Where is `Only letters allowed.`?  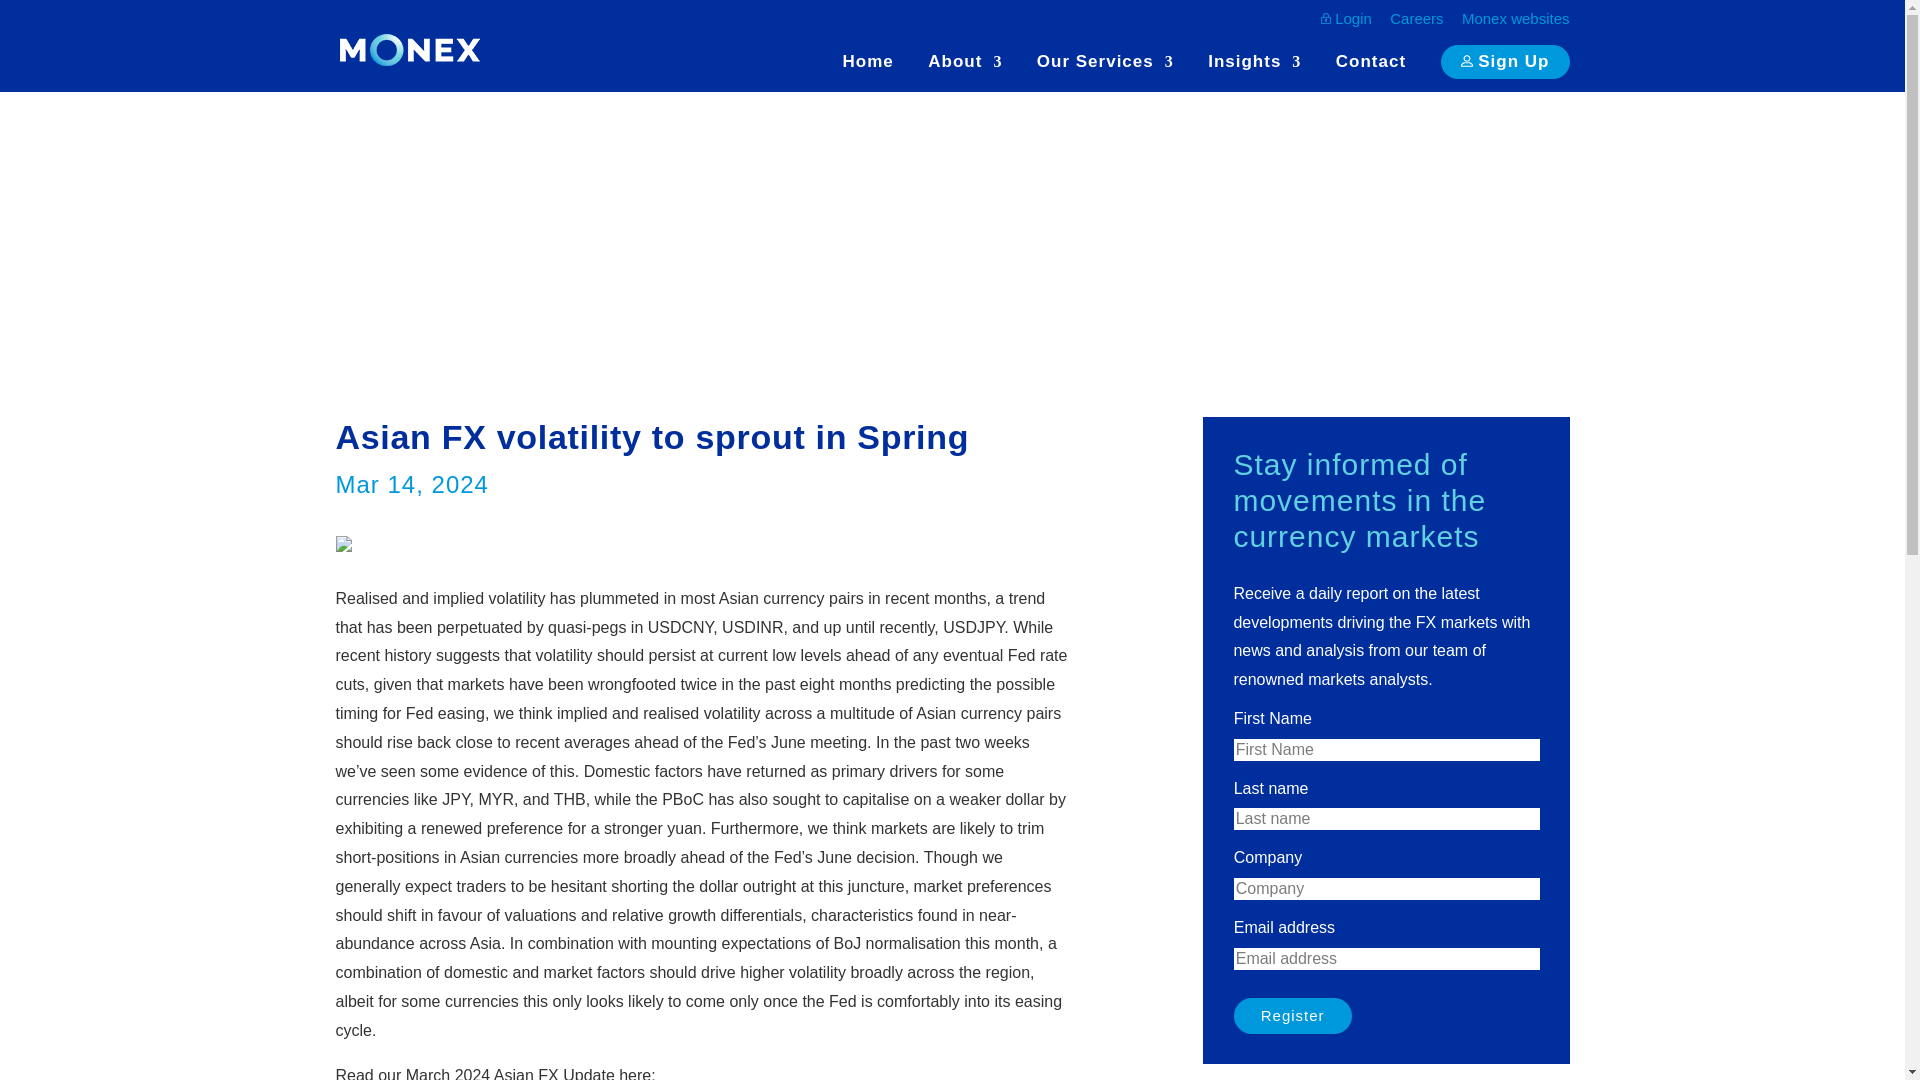
Only letters allowed. is located at coordinates (1386, 750).